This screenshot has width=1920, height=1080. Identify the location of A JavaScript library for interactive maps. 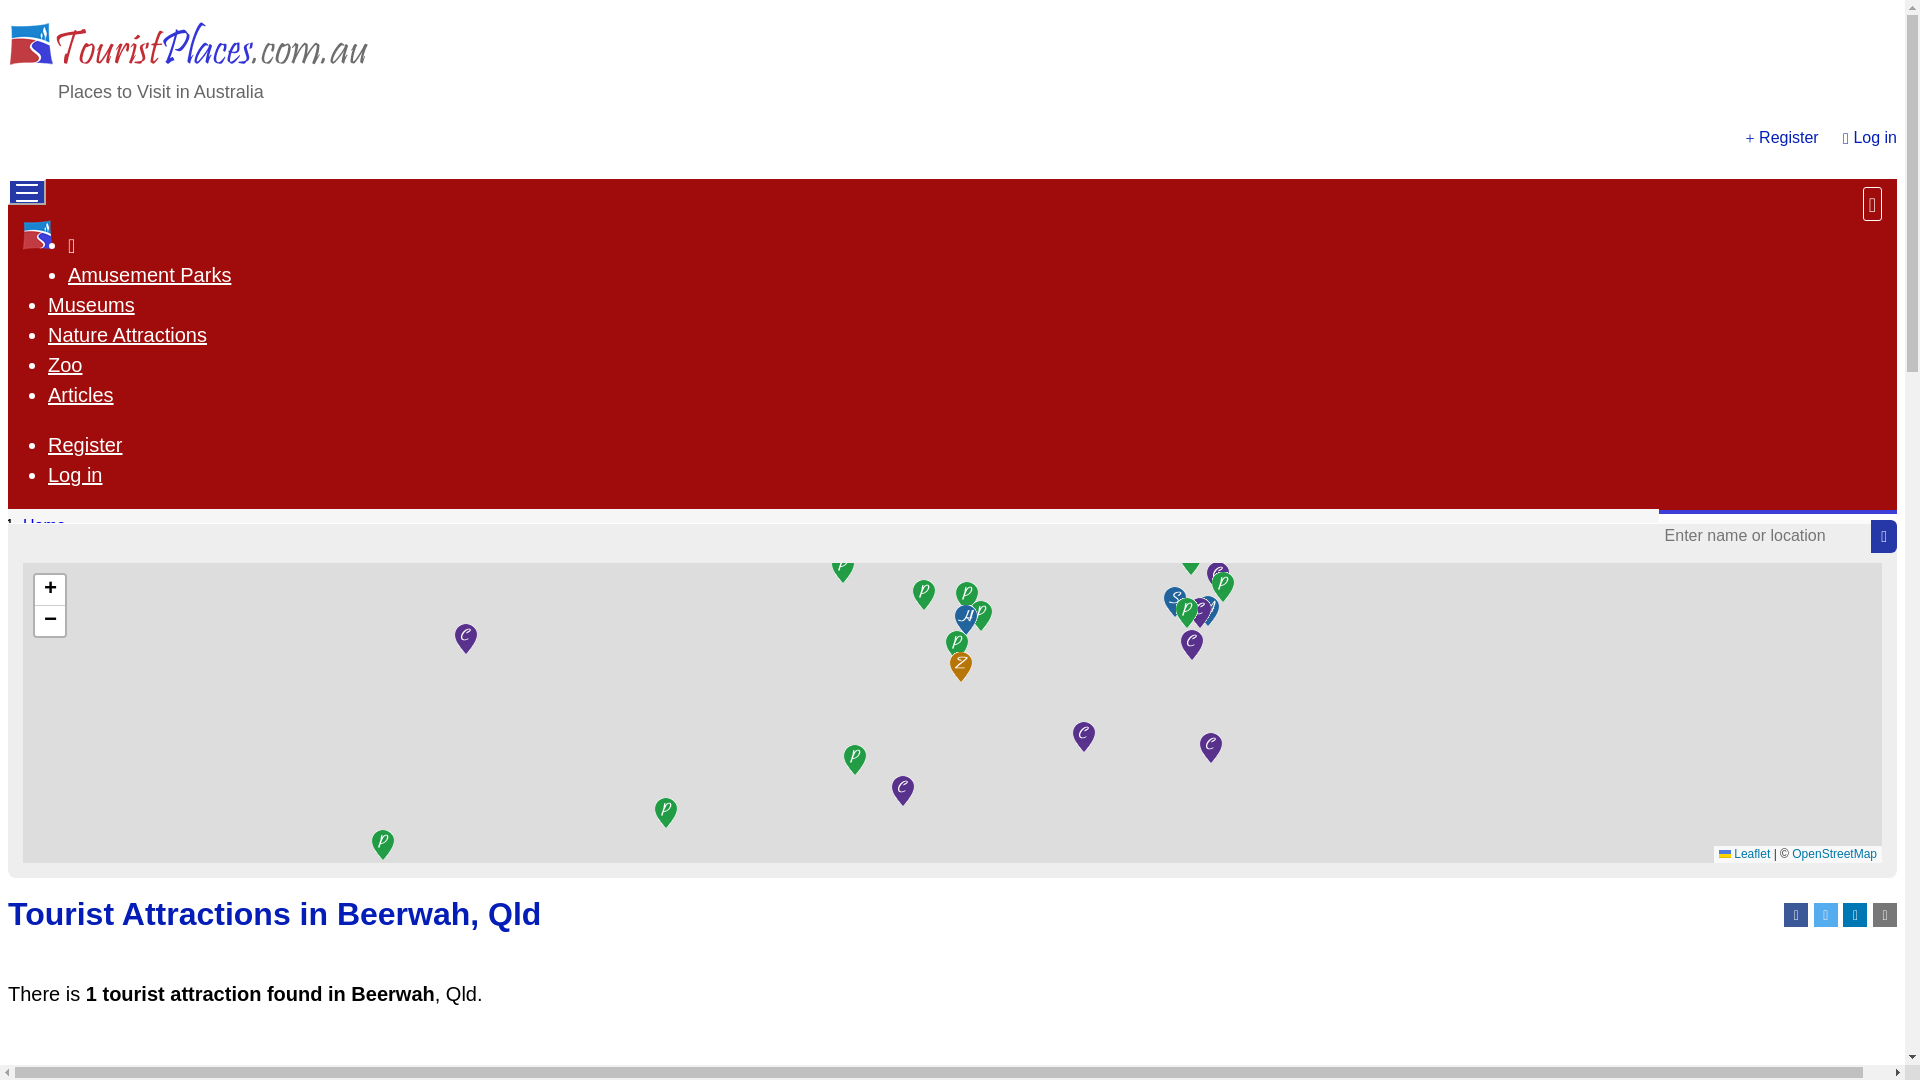
(1744, 853).